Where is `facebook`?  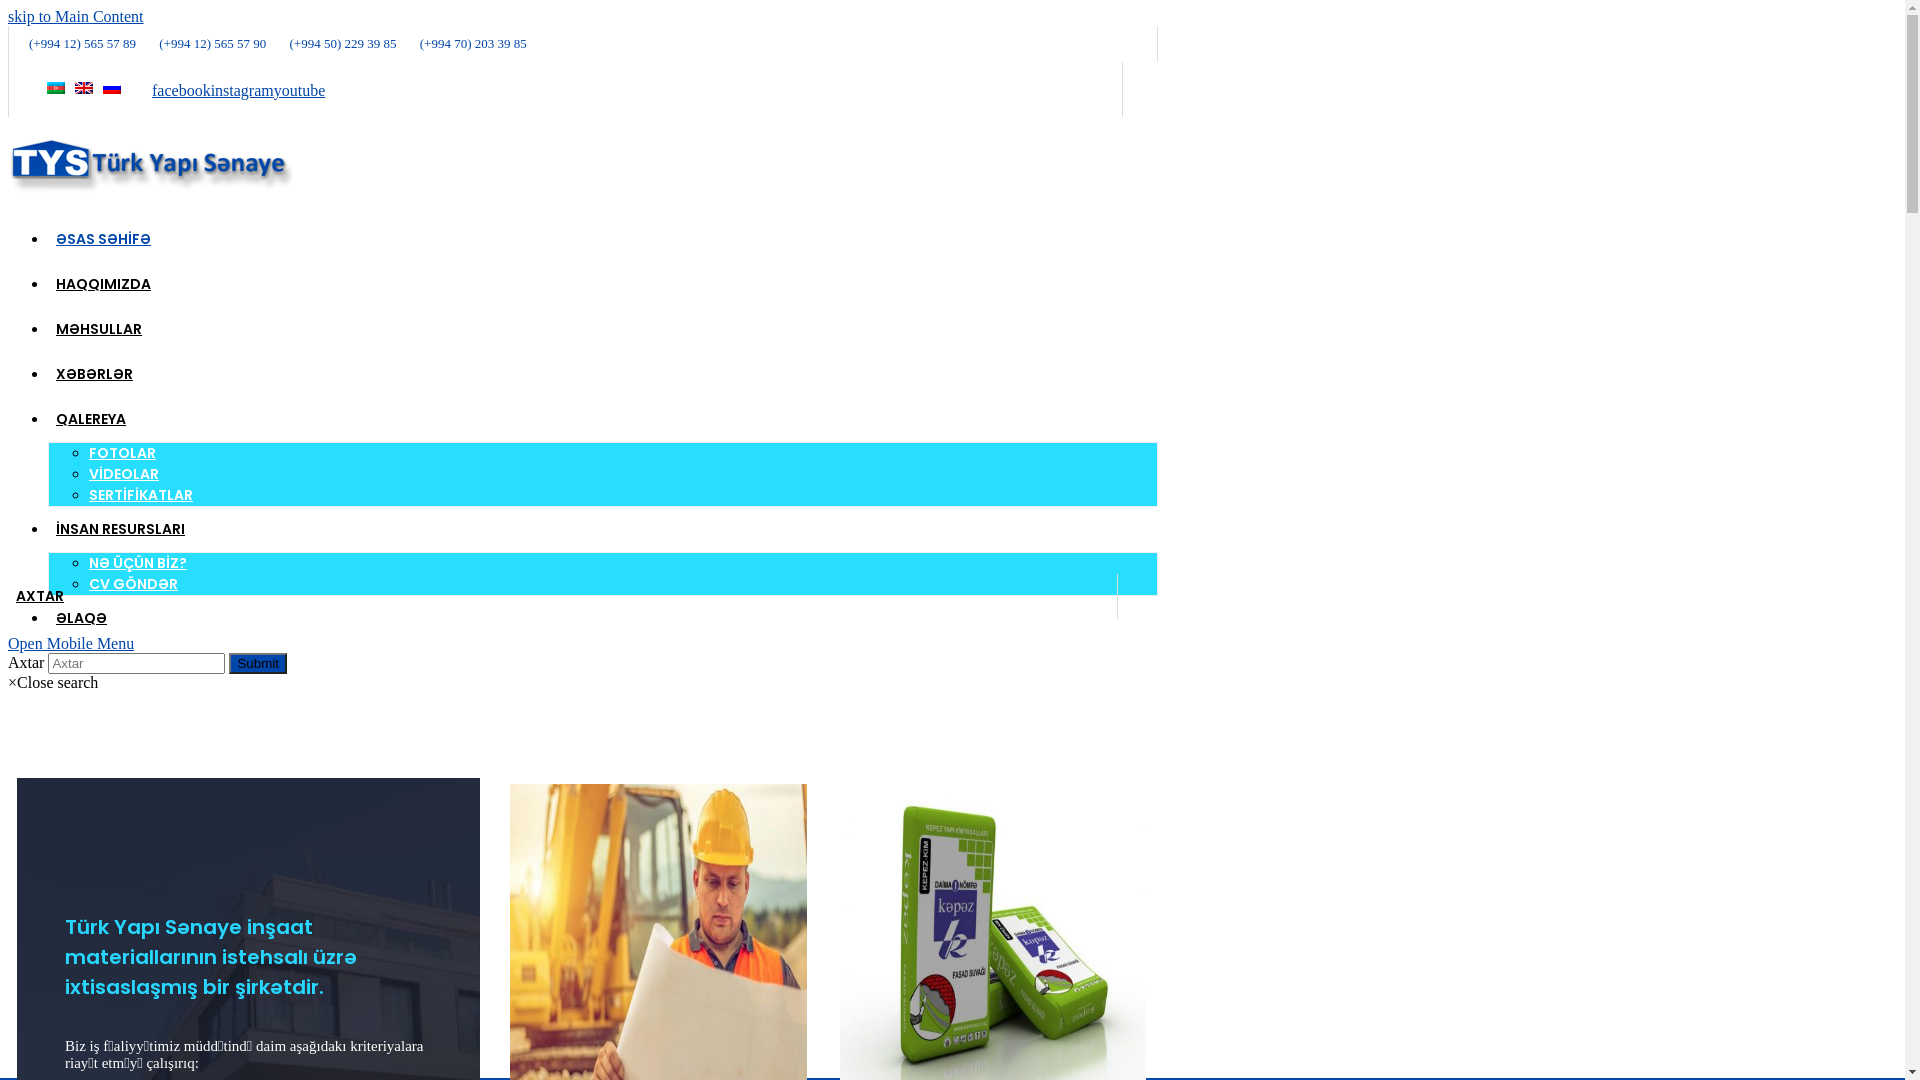 facebook is located at coordinates (182, 90).